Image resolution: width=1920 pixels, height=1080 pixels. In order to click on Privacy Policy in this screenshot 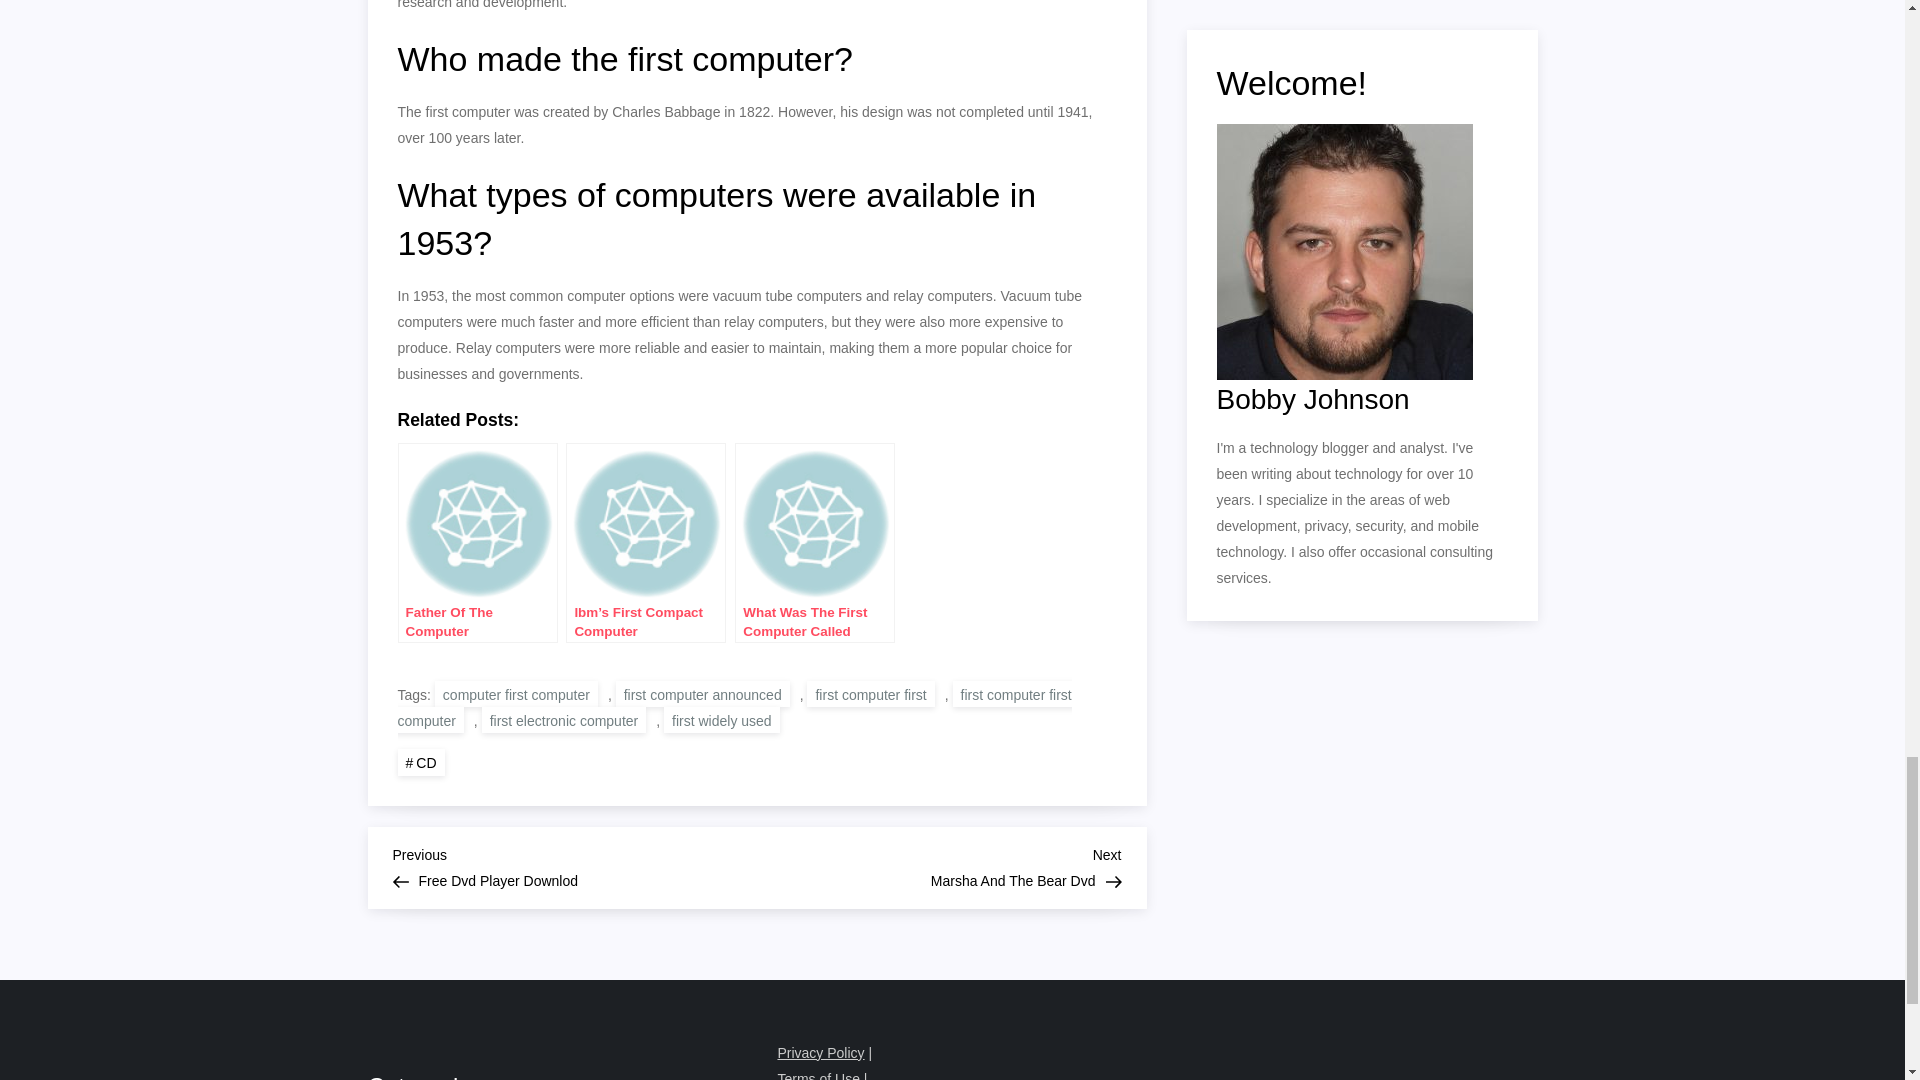, I will do `click(820, 1052)`.